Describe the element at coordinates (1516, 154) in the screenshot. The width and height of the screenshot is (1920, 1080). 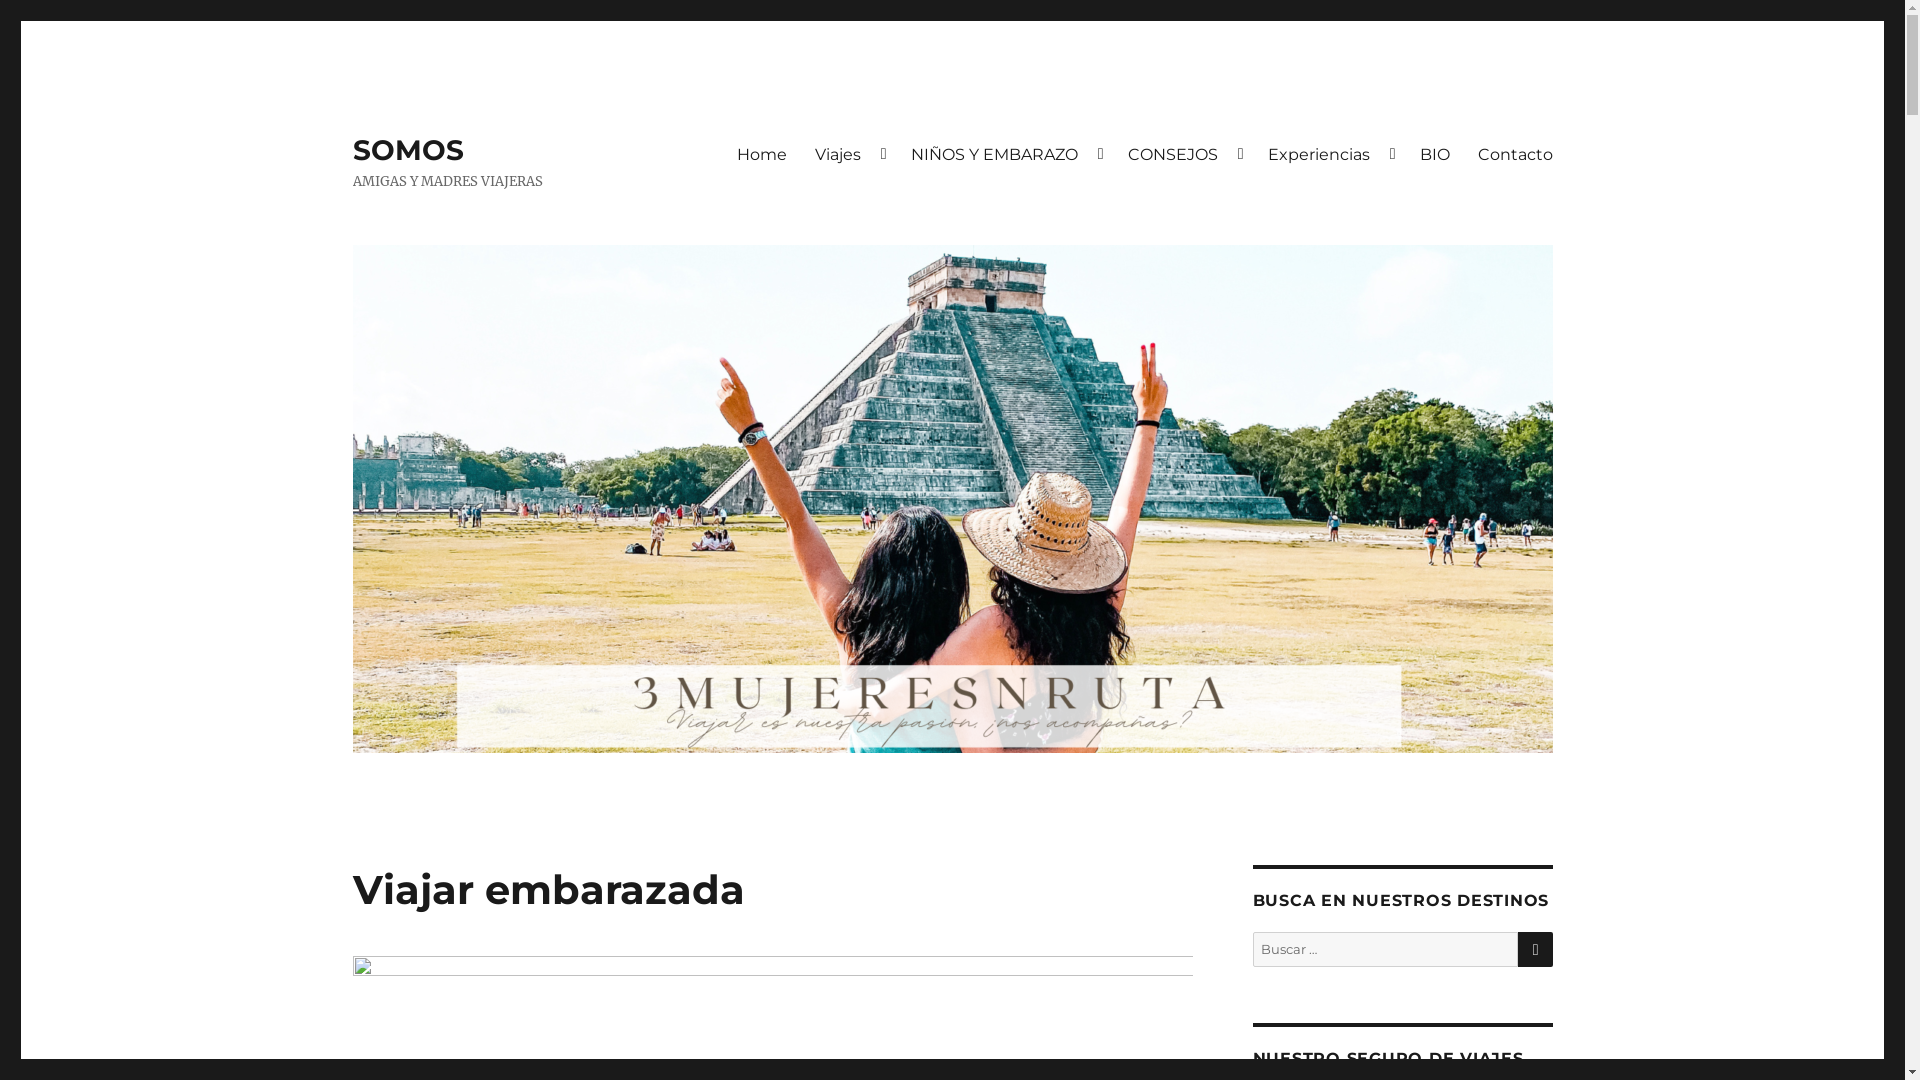
I see `Contacto` at that location.